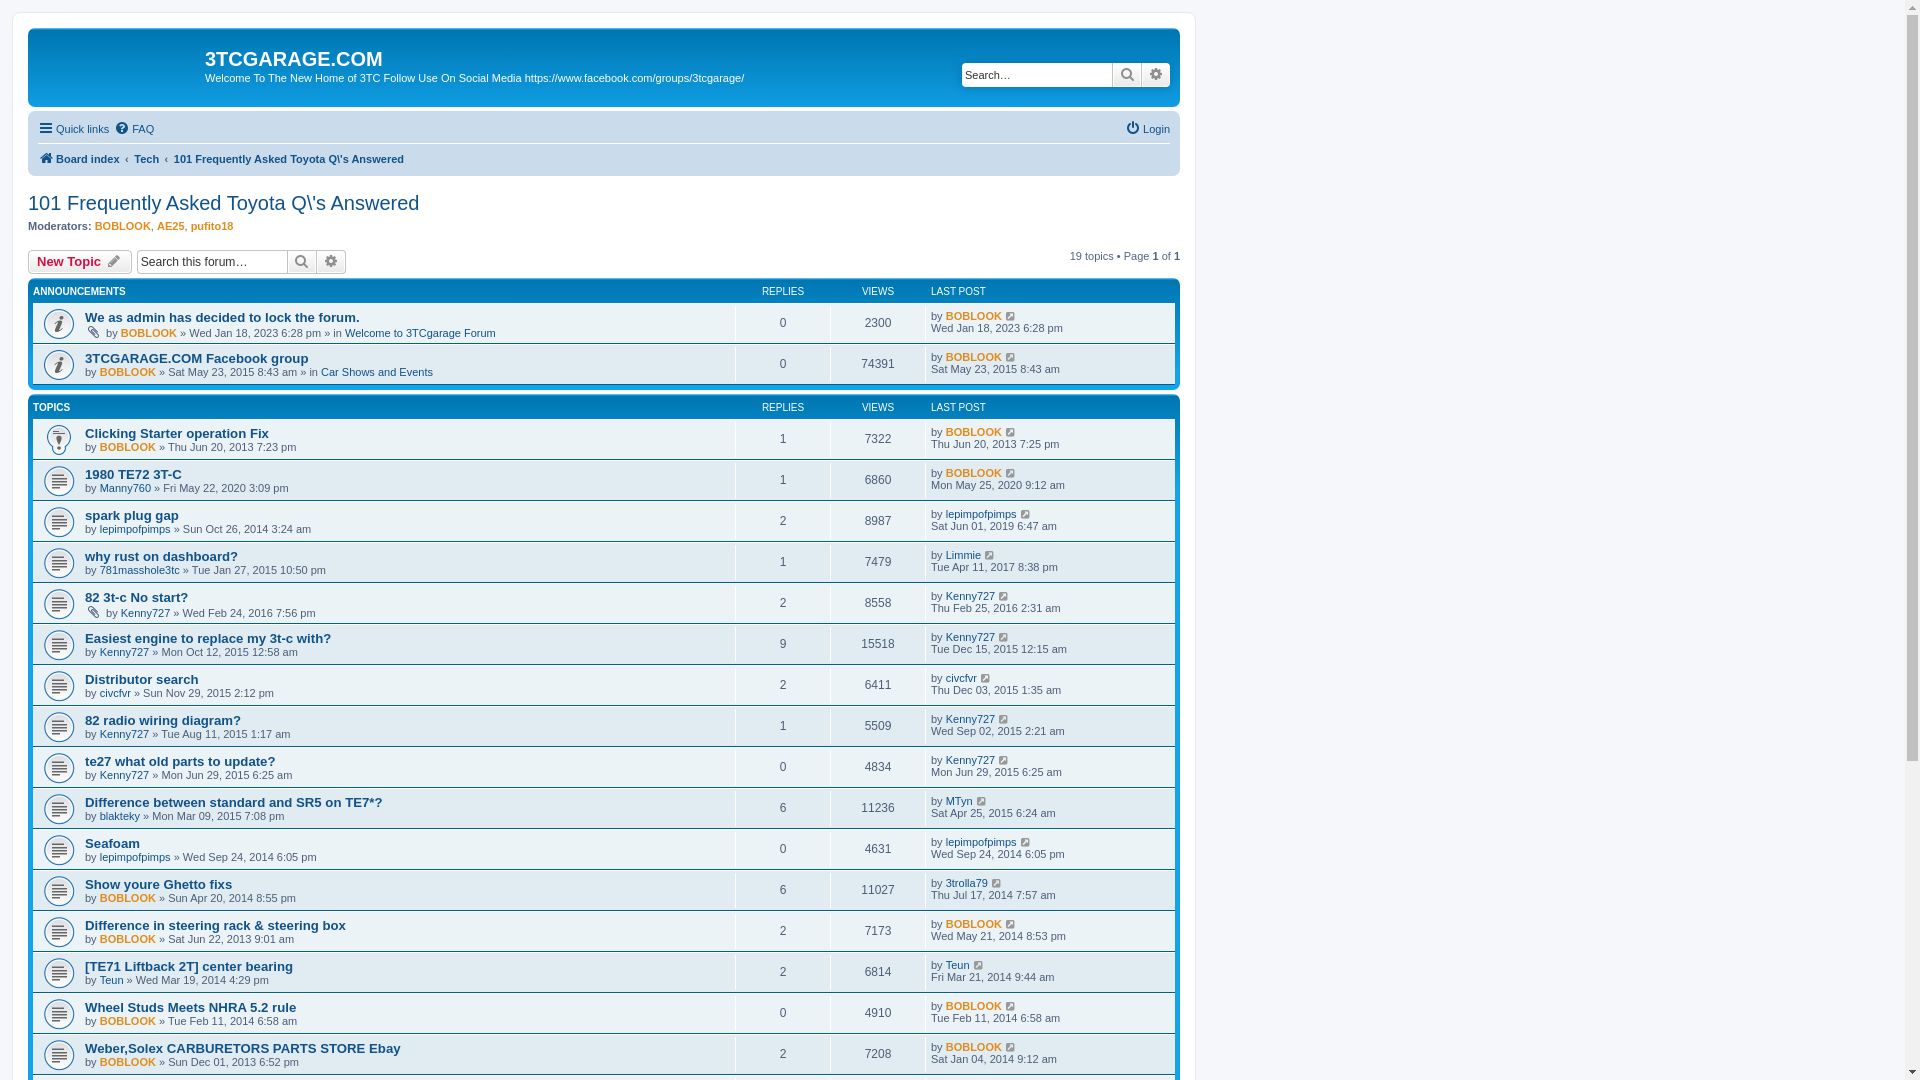 Image resolution: width=1920 pixels, height=1080 pixels. Describe the element at coordinates (162, 556) in the screenshot. I see `why rust on dashboard?` at that location.